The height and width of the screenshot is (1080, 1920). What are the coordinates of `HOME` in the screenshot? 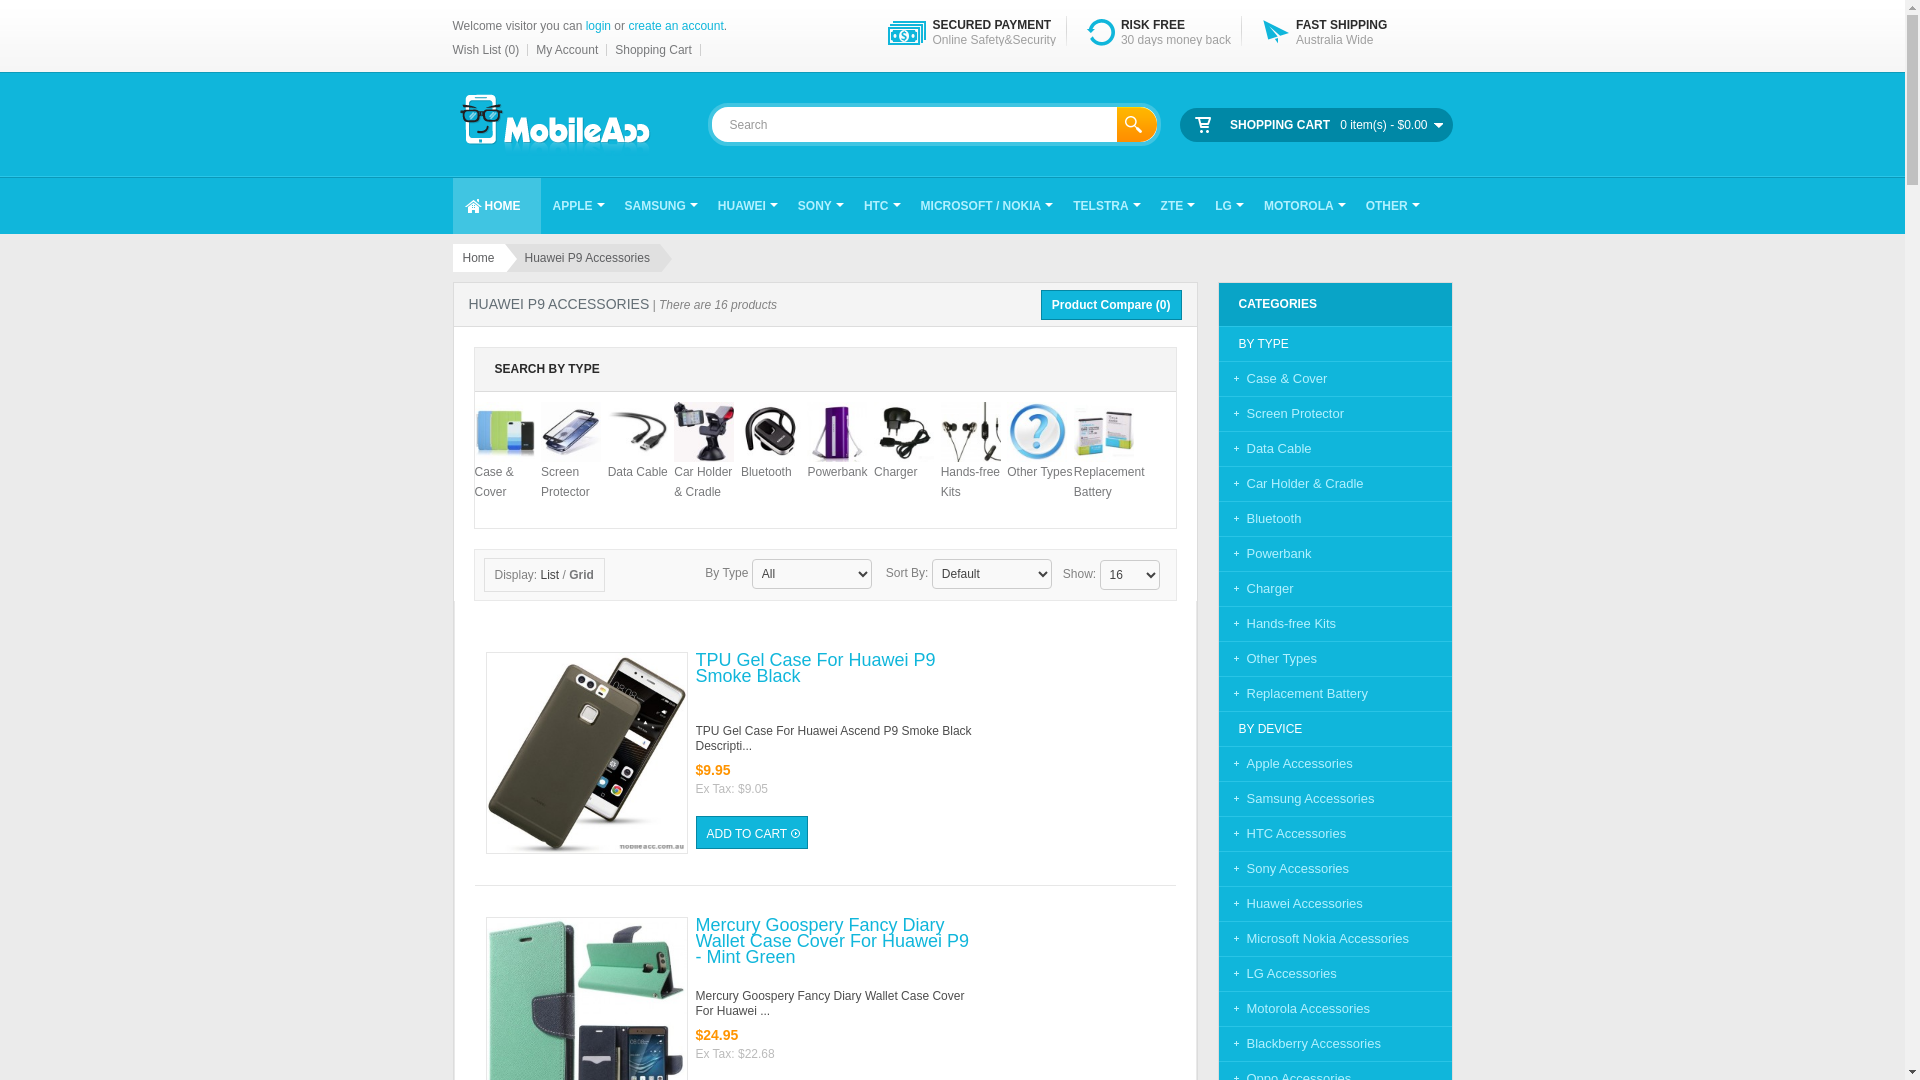 It's located at (496, 206).